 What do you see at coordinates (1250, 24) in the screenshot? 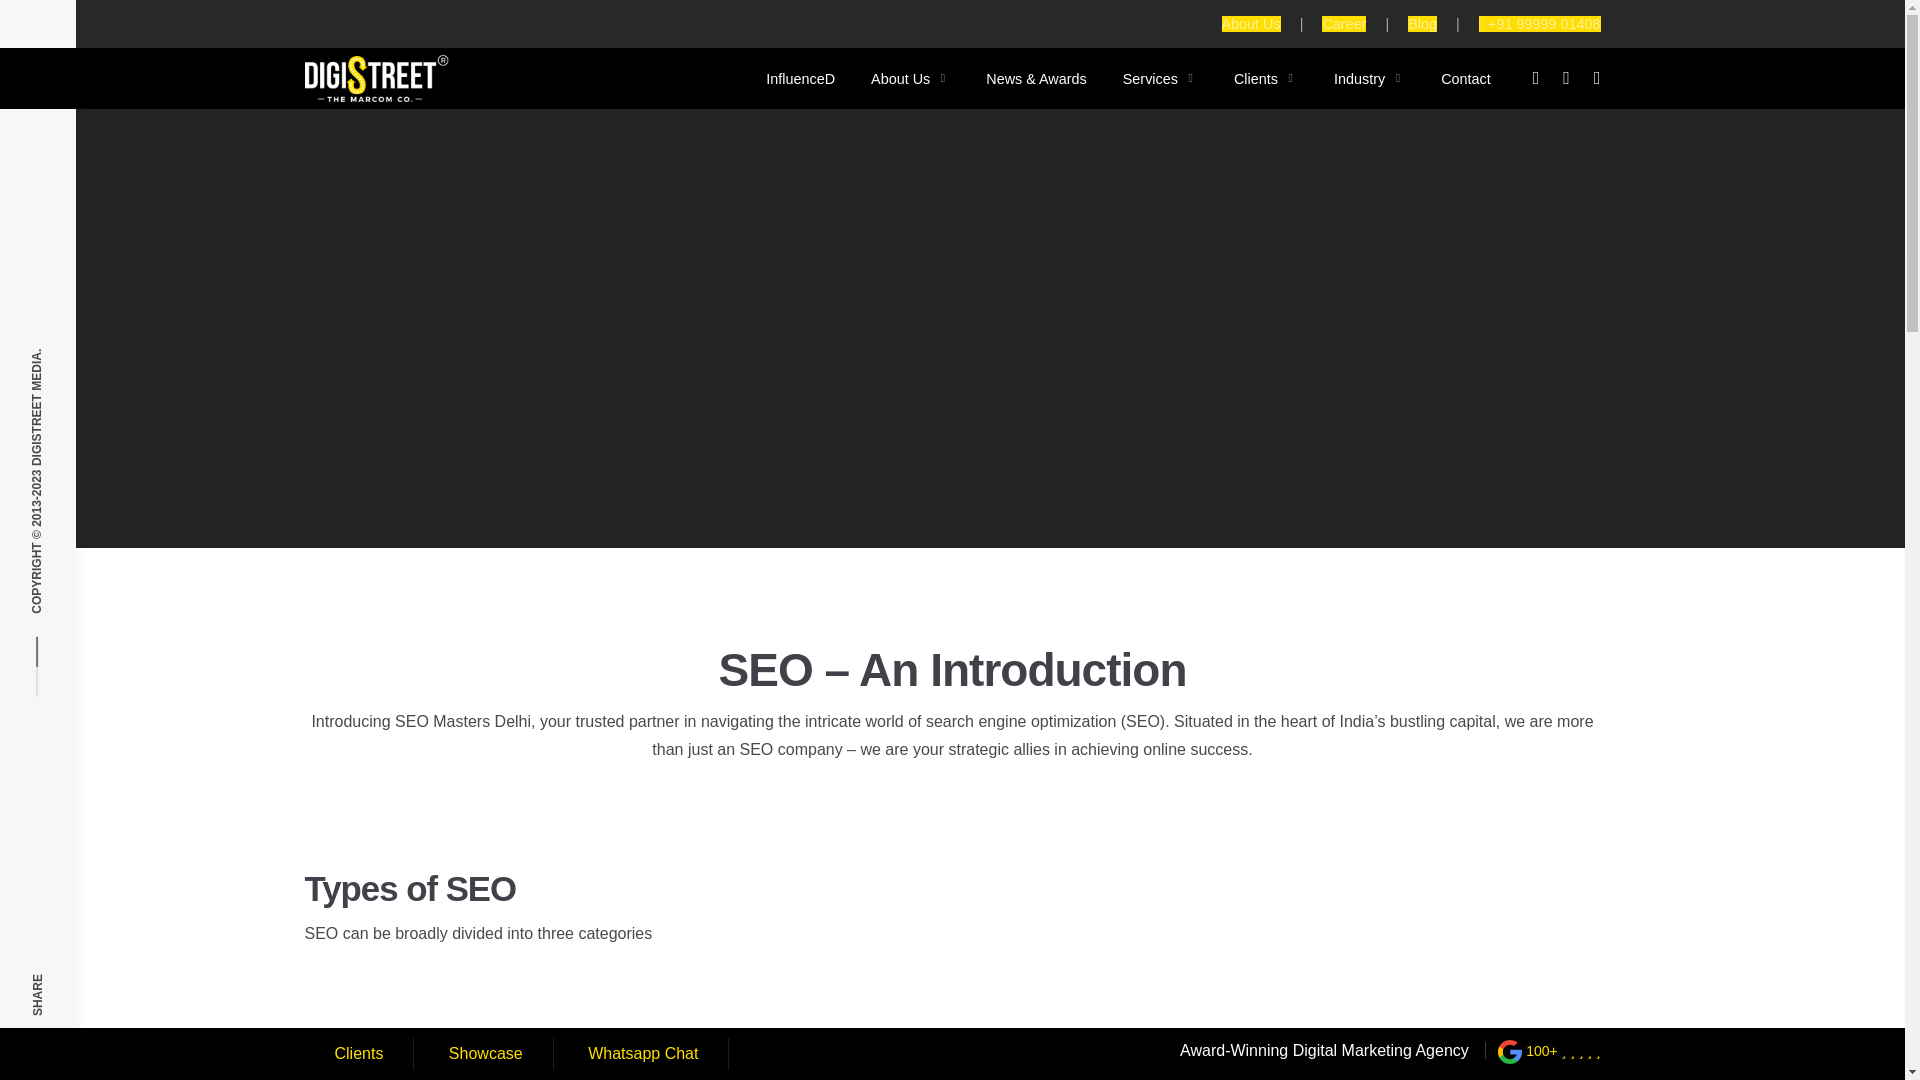
I see `About Us` at bounding box center [1250, 24].